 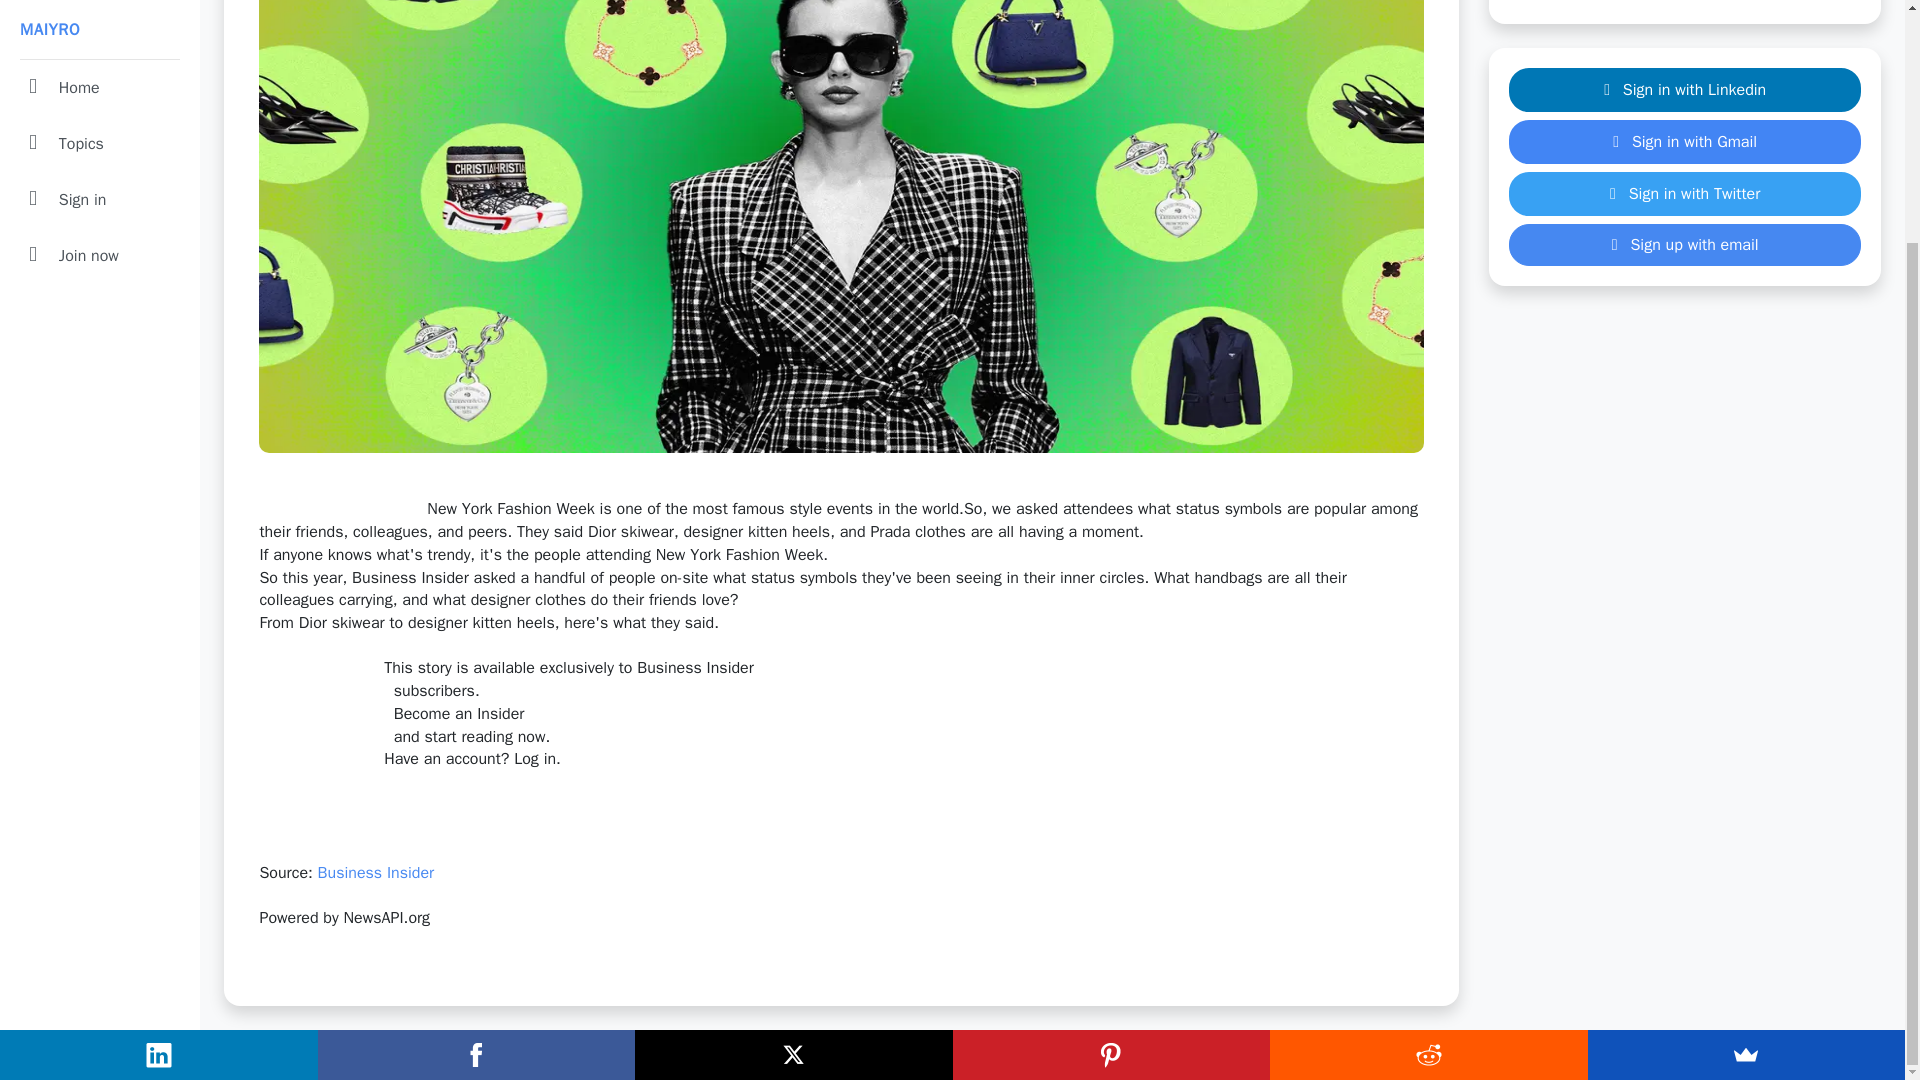 I want to click on Sign in with Gmail, so click(x=1684, y=142).